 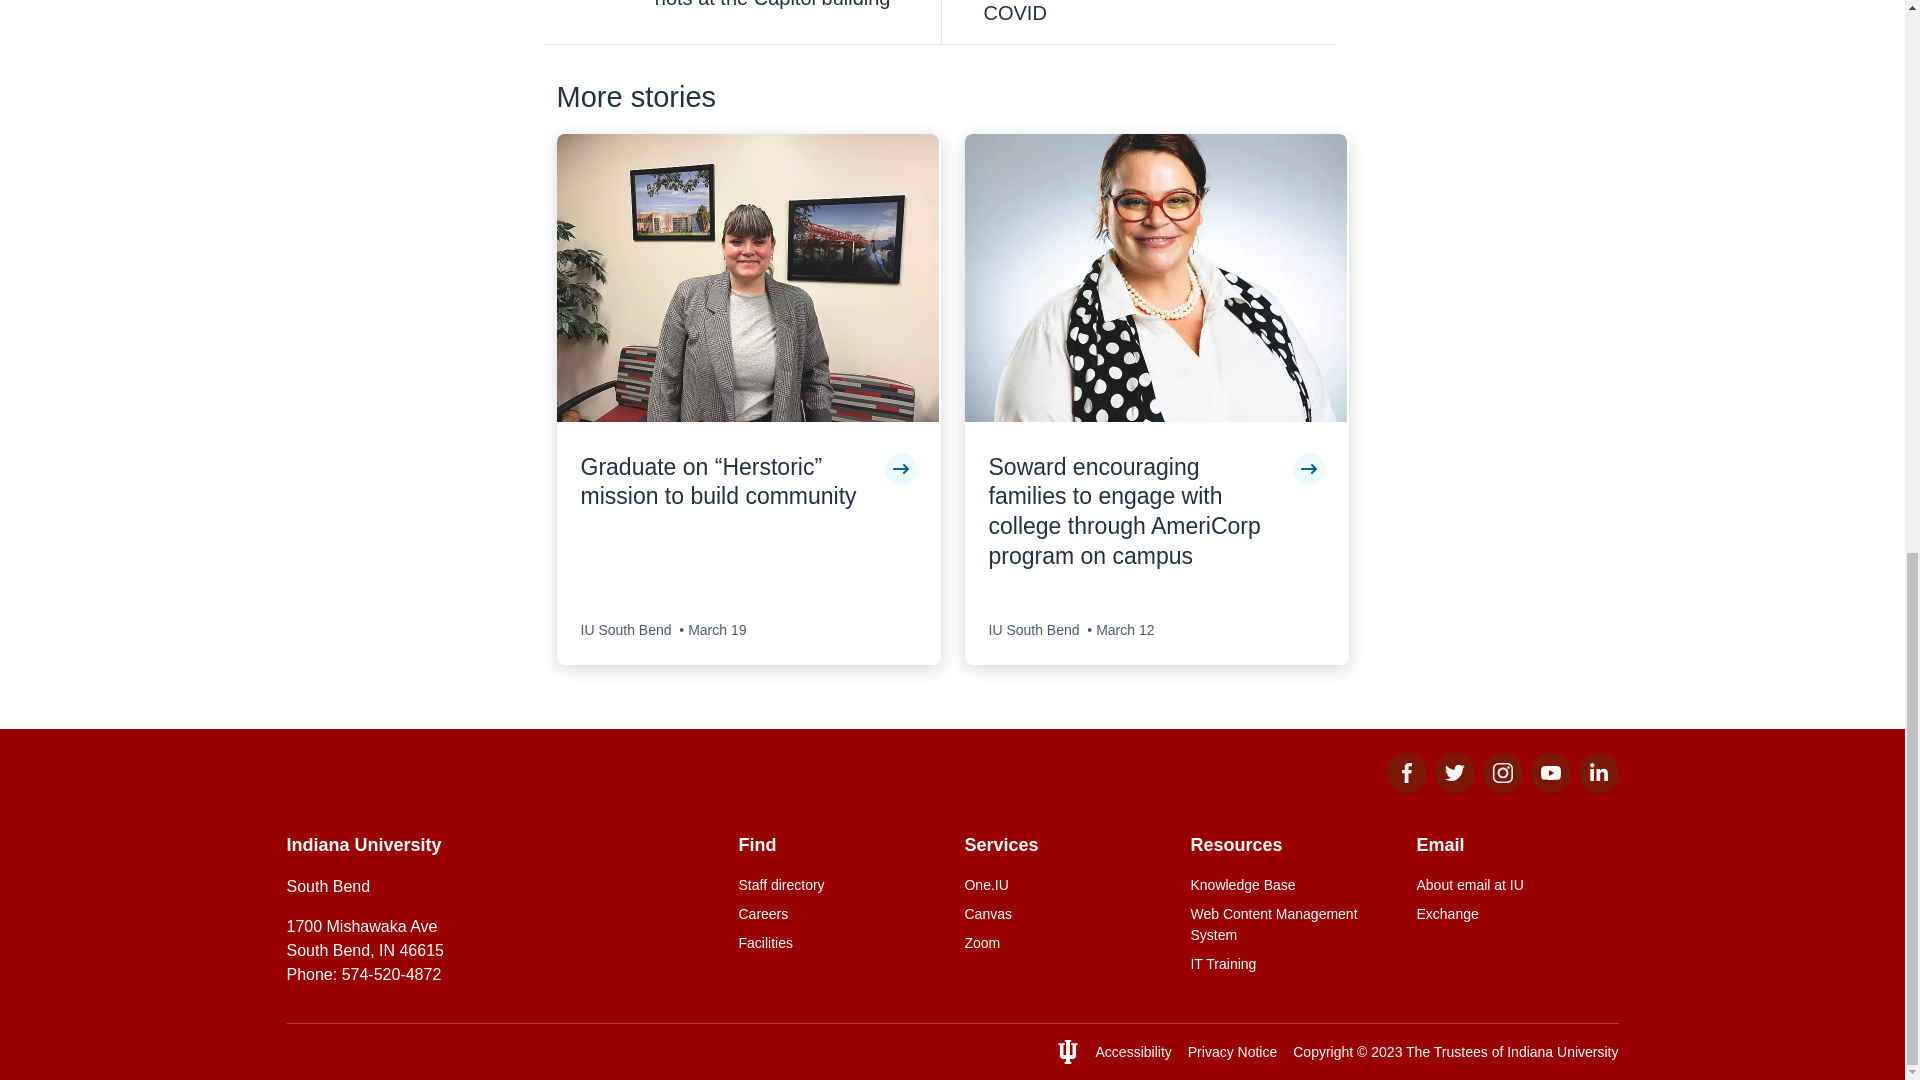 I want to click on Facebook for IU South Bend, so click(x=1406, y=786).